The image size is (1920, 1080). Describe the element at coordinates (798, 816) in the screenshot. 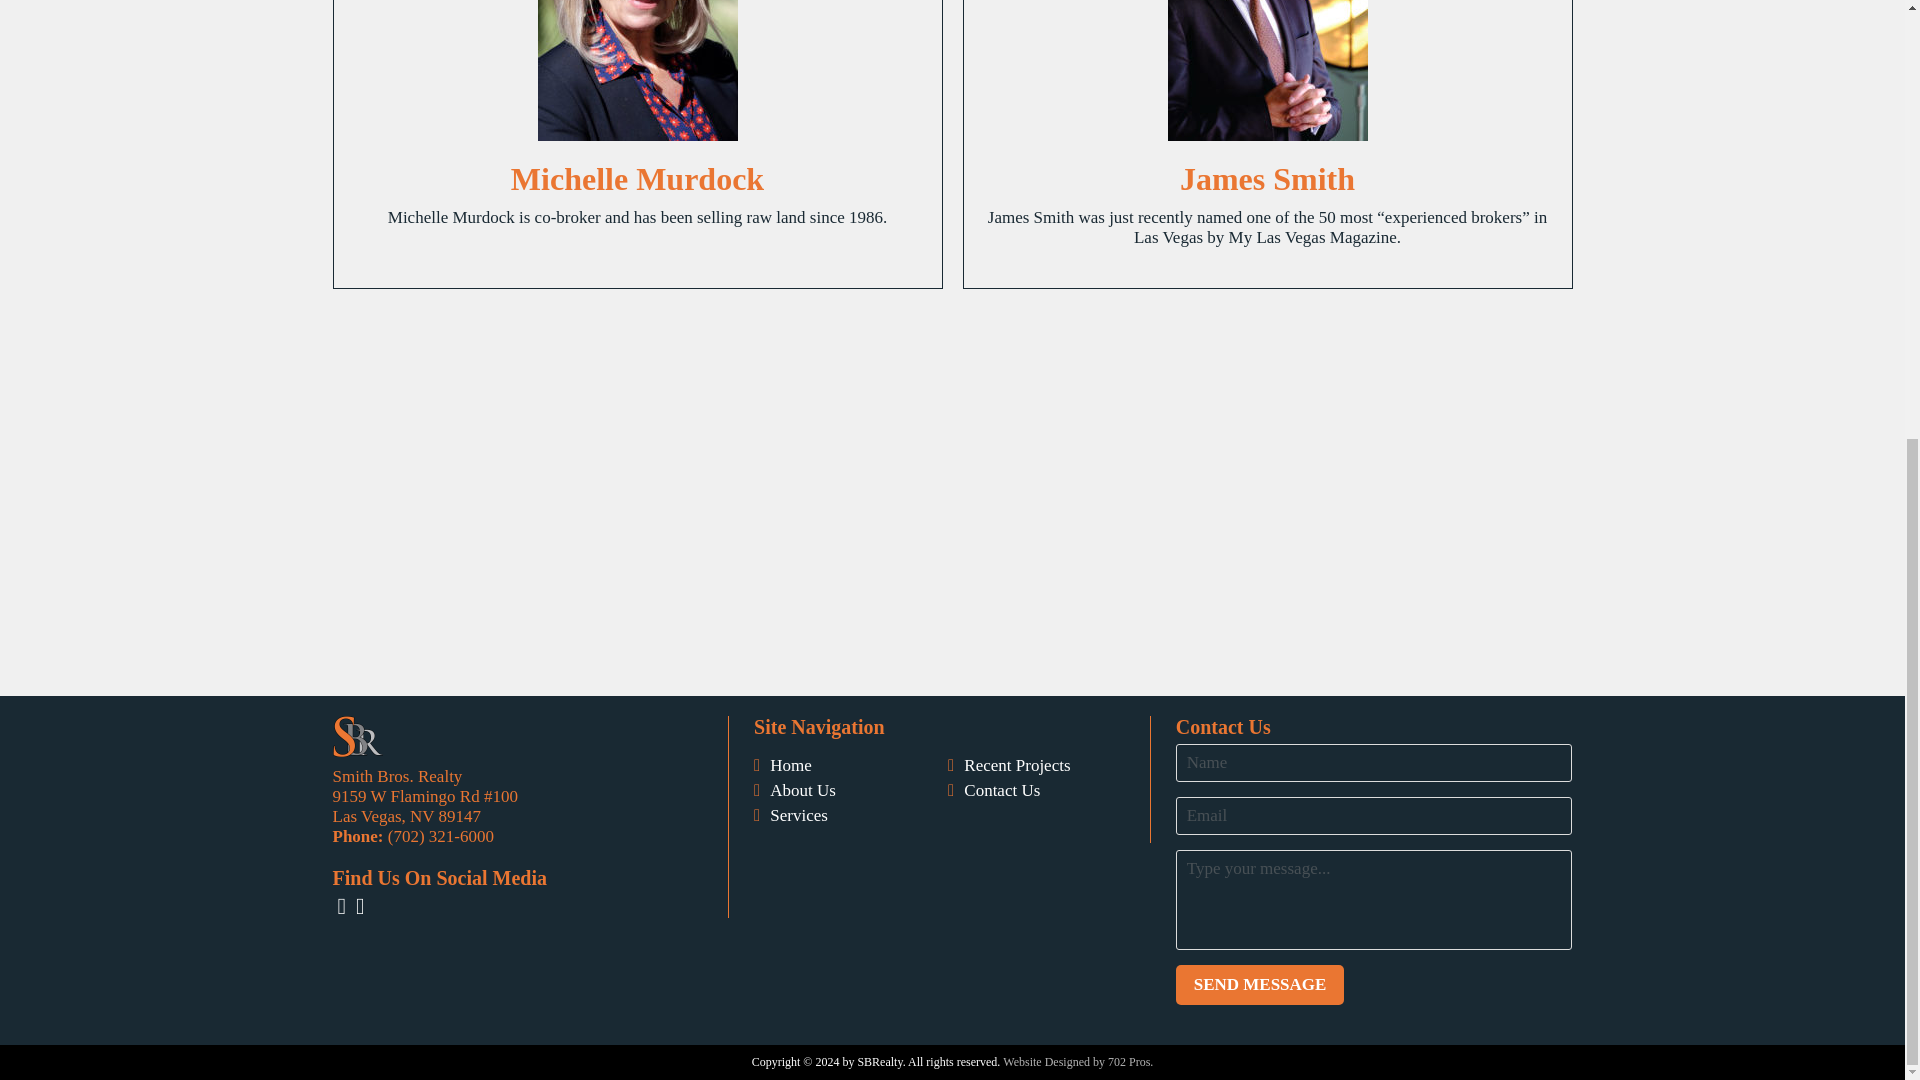

I see `Services` at that location.